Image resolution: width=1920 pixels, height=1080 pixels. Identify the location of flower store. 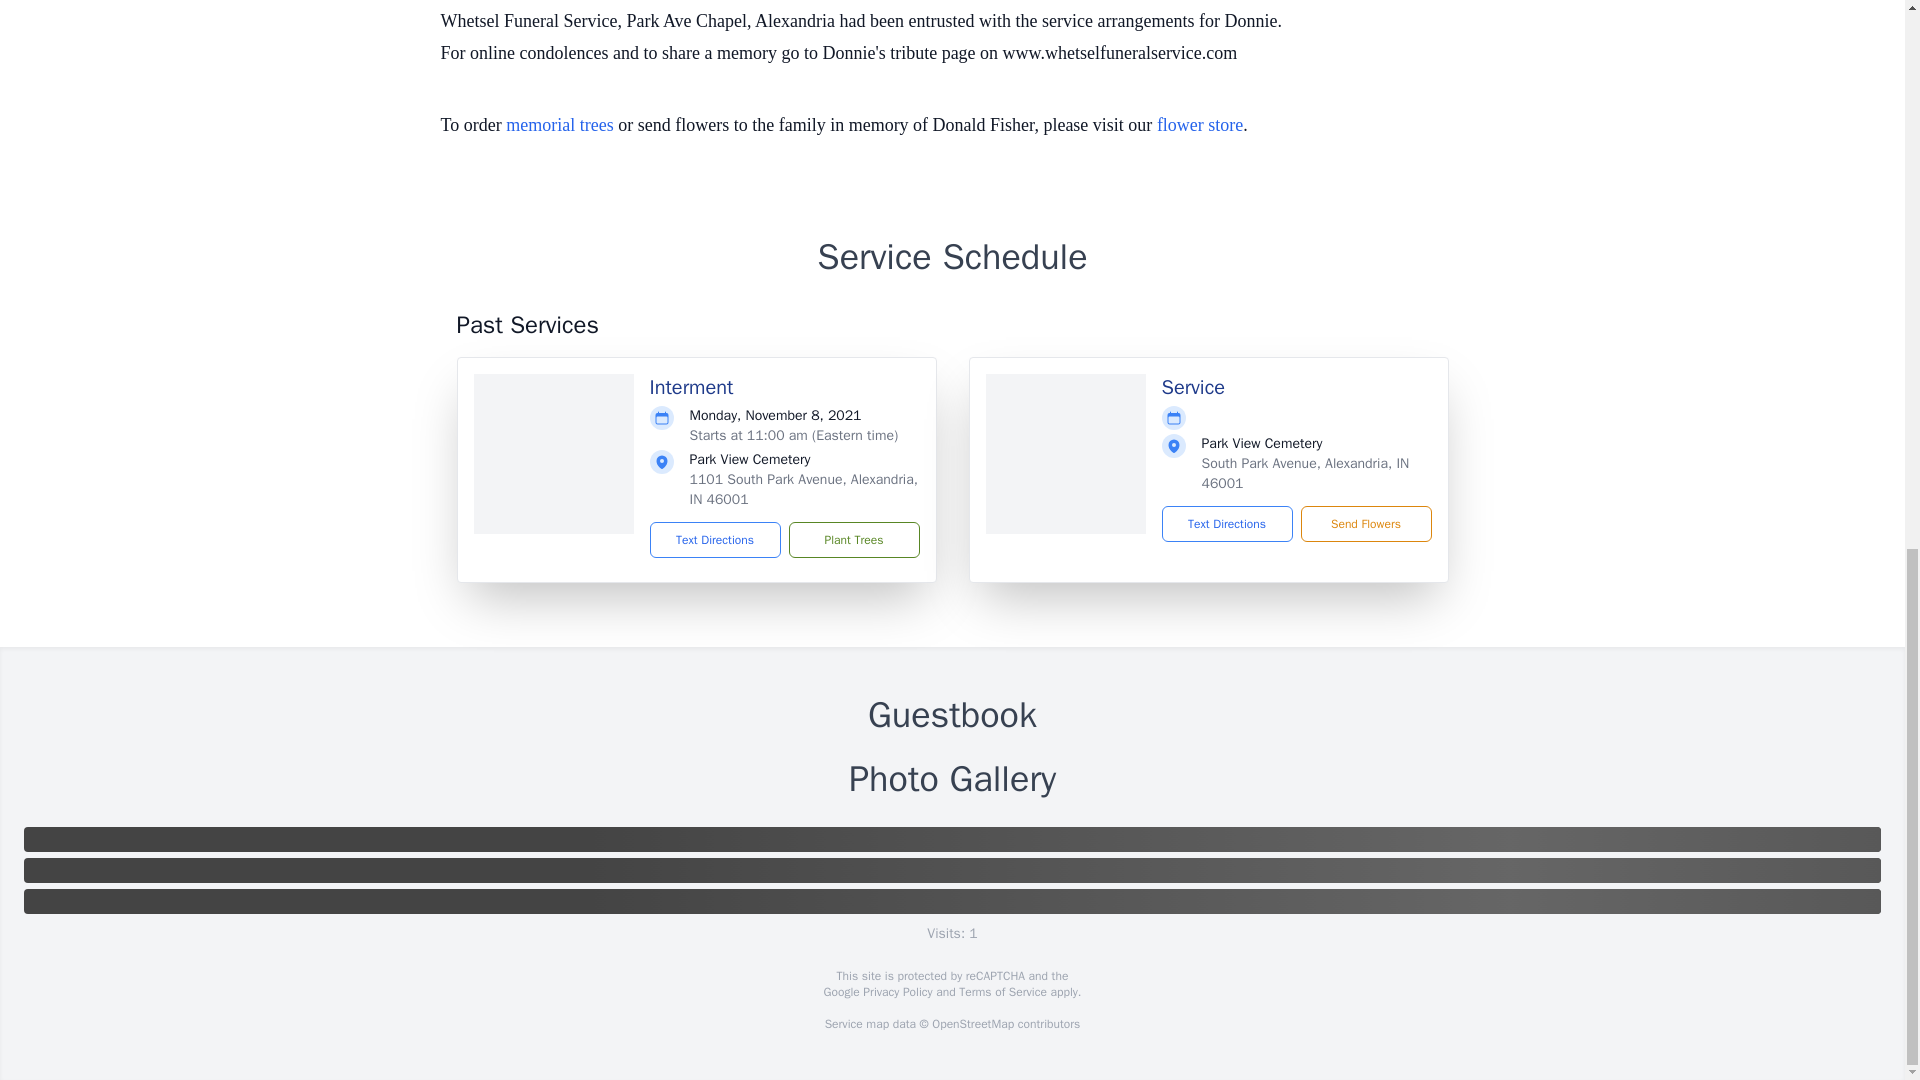
(1200, 124).